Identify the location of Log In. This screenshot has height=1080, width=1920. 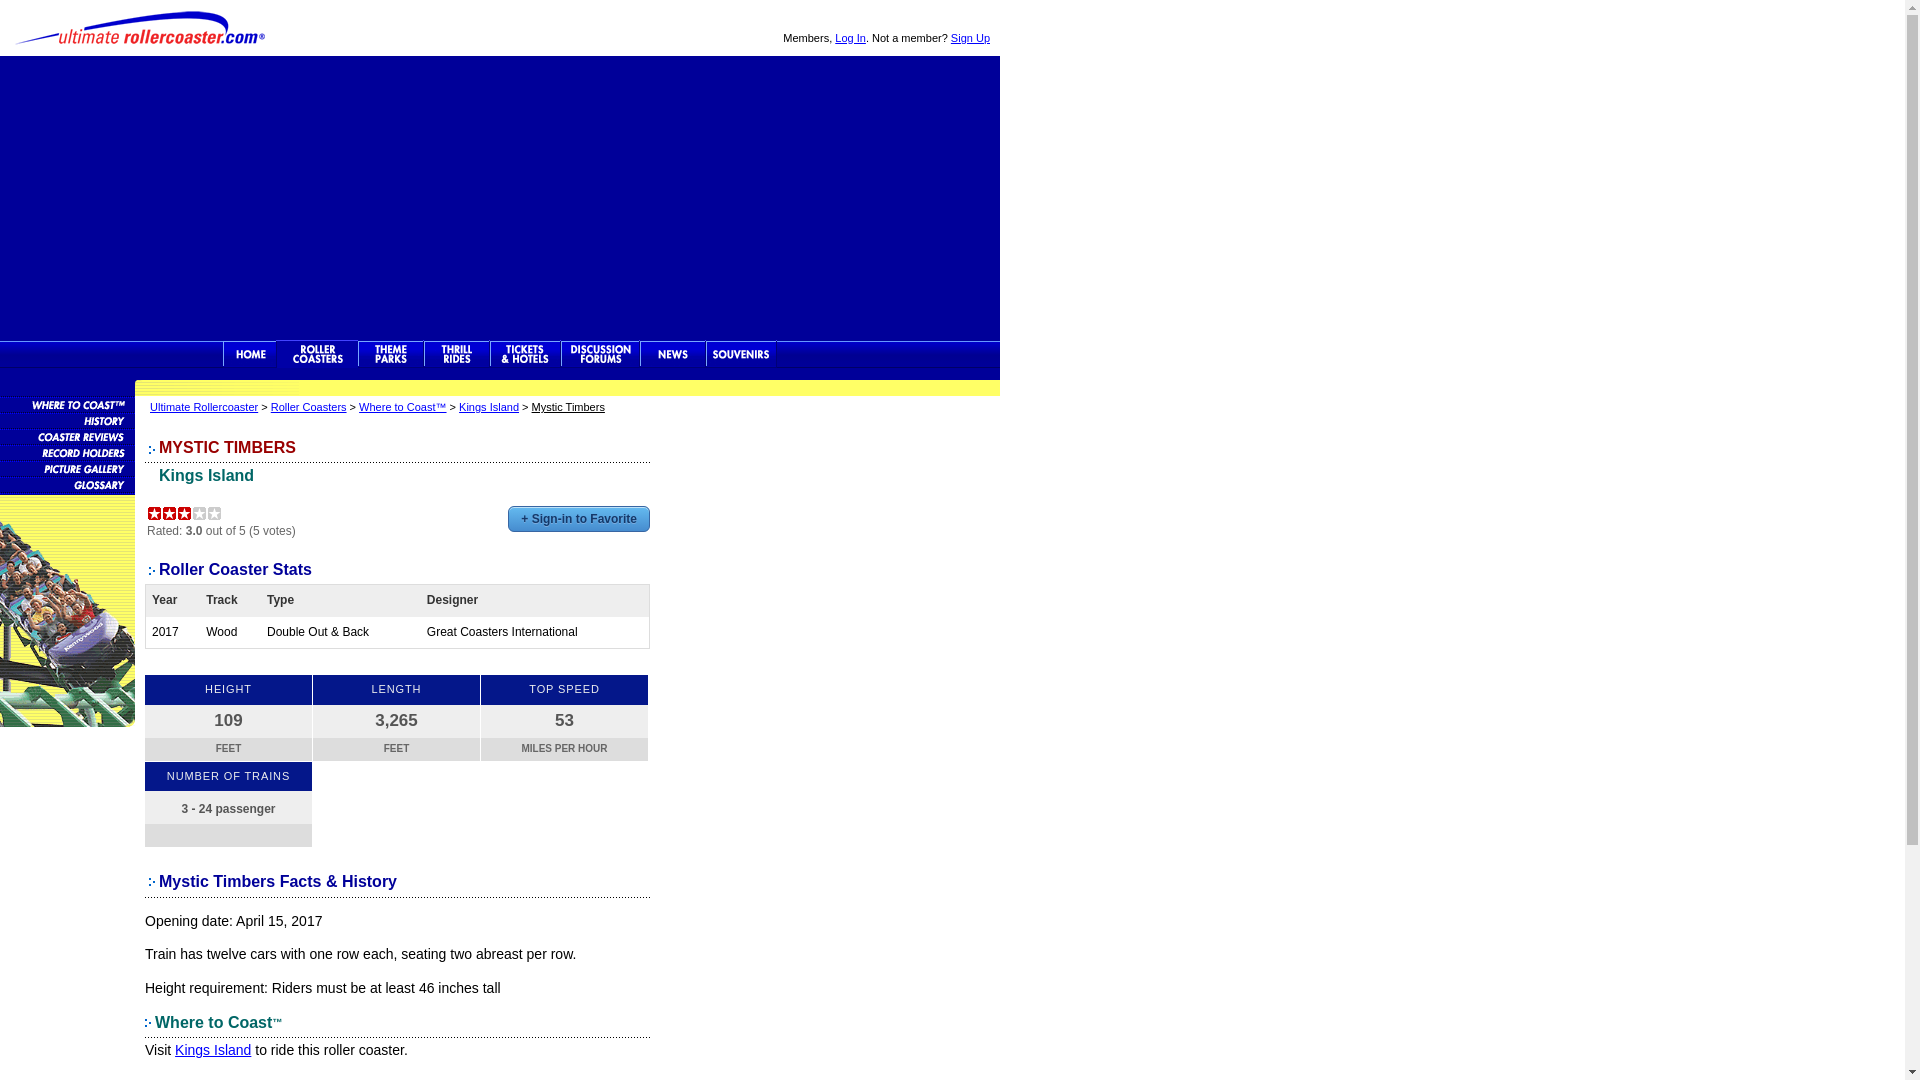
(850, 38).